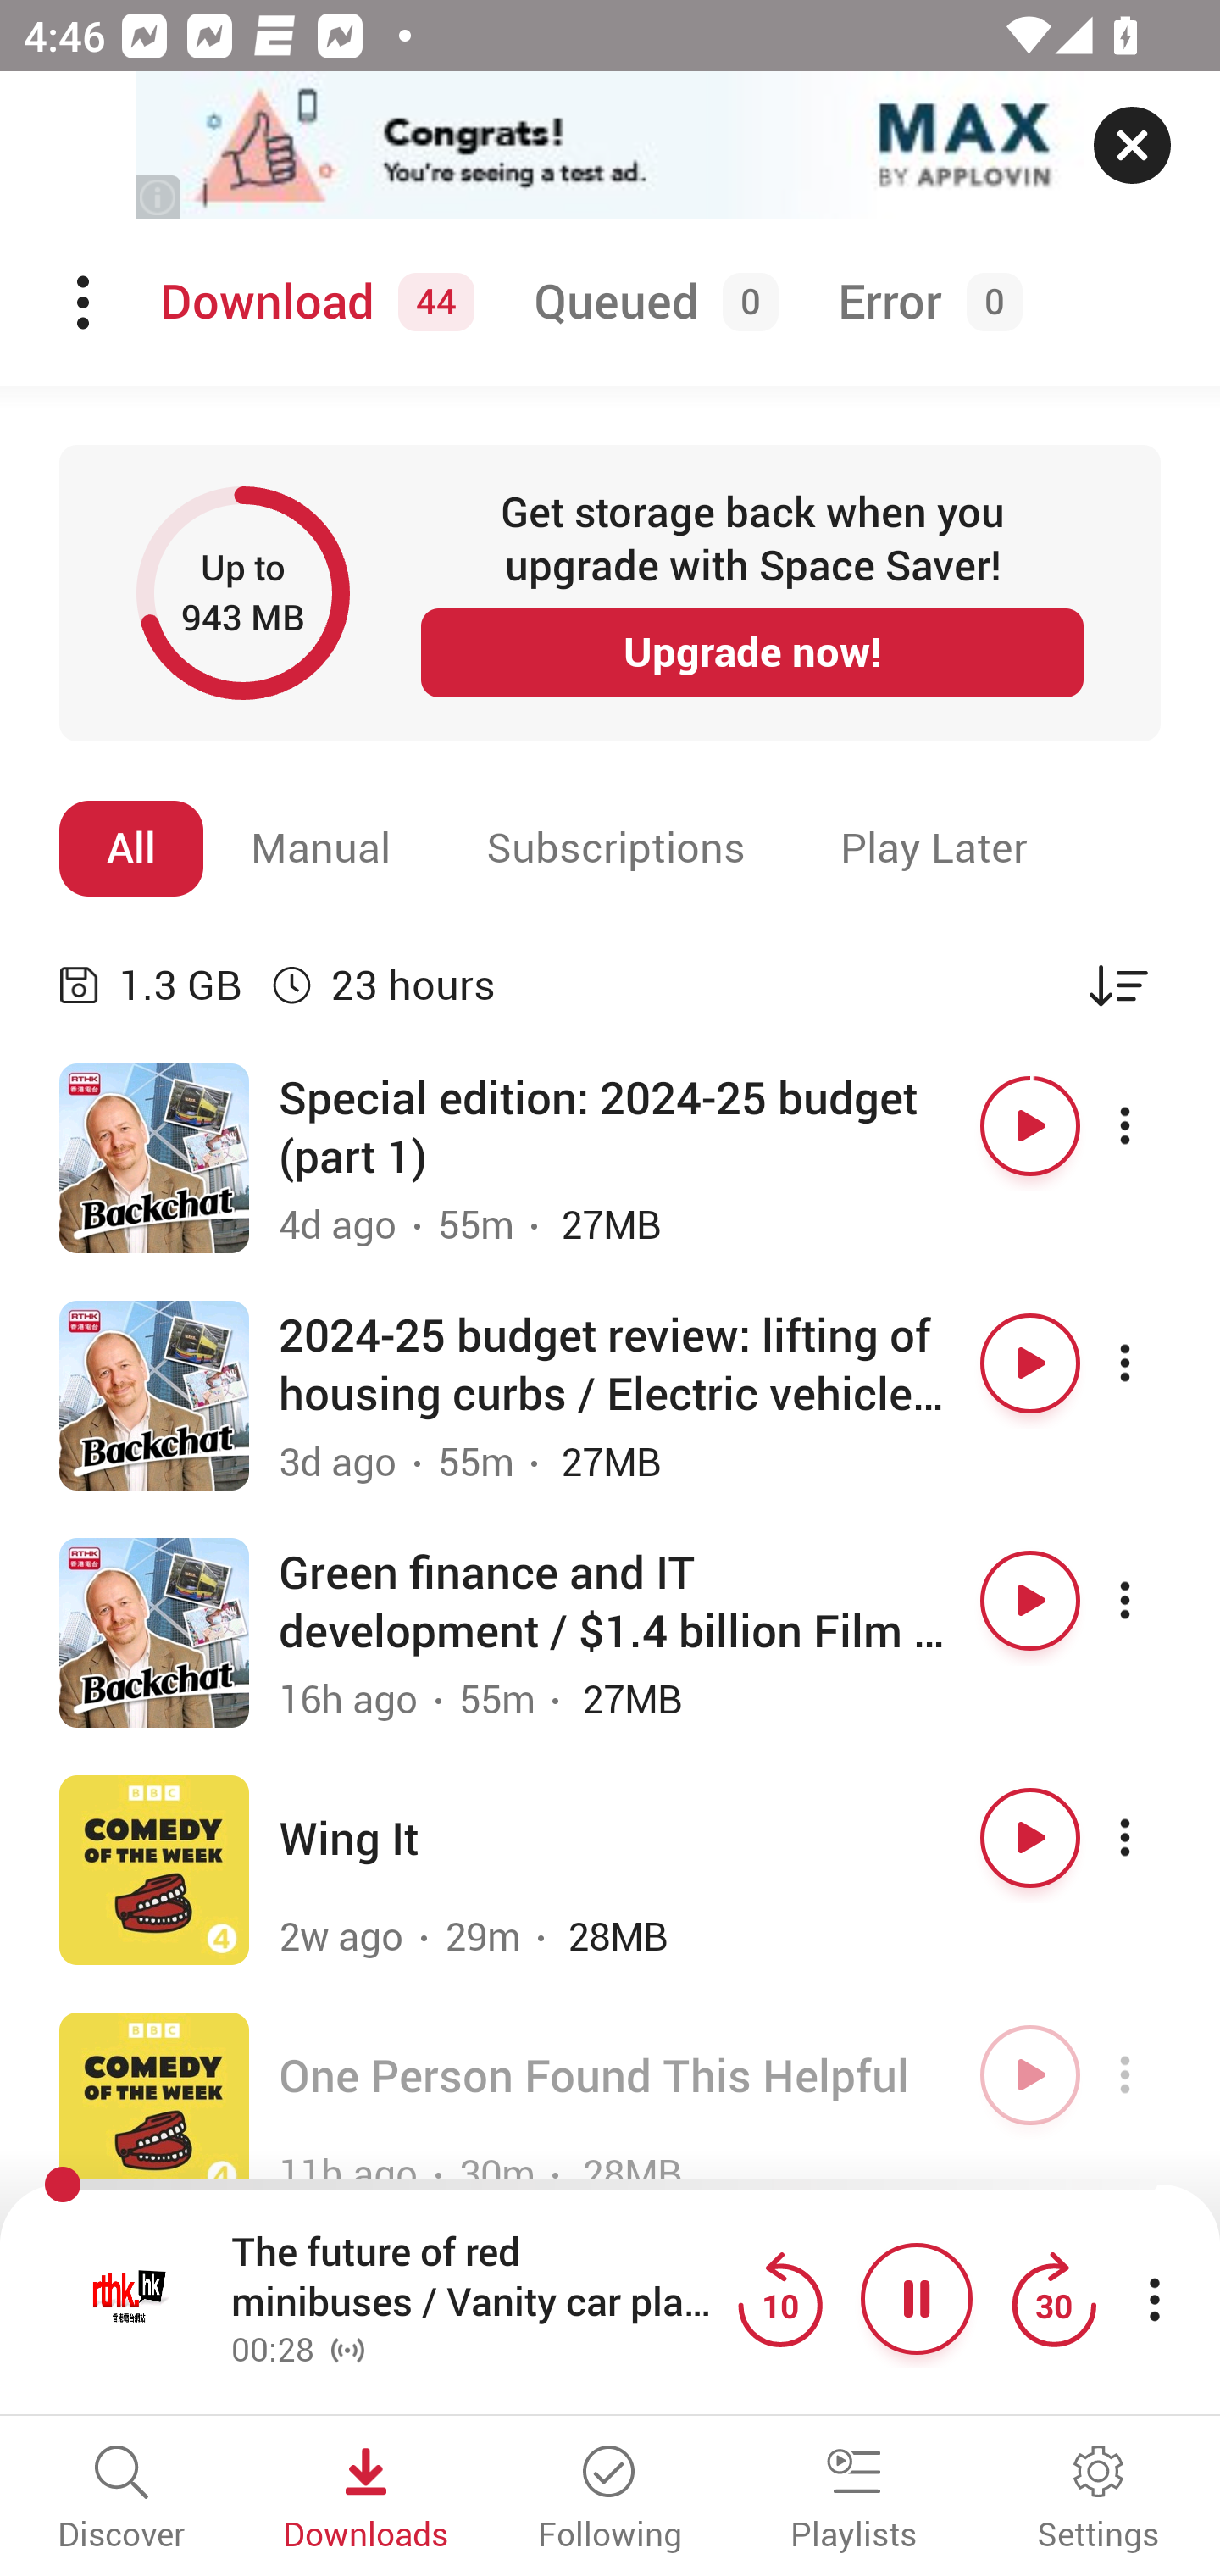 The height and width of the screenshot is (2576, 1220). Describe the element at coordinates (1154, 2298) in the screenshot. I see `More player controls` at that location.